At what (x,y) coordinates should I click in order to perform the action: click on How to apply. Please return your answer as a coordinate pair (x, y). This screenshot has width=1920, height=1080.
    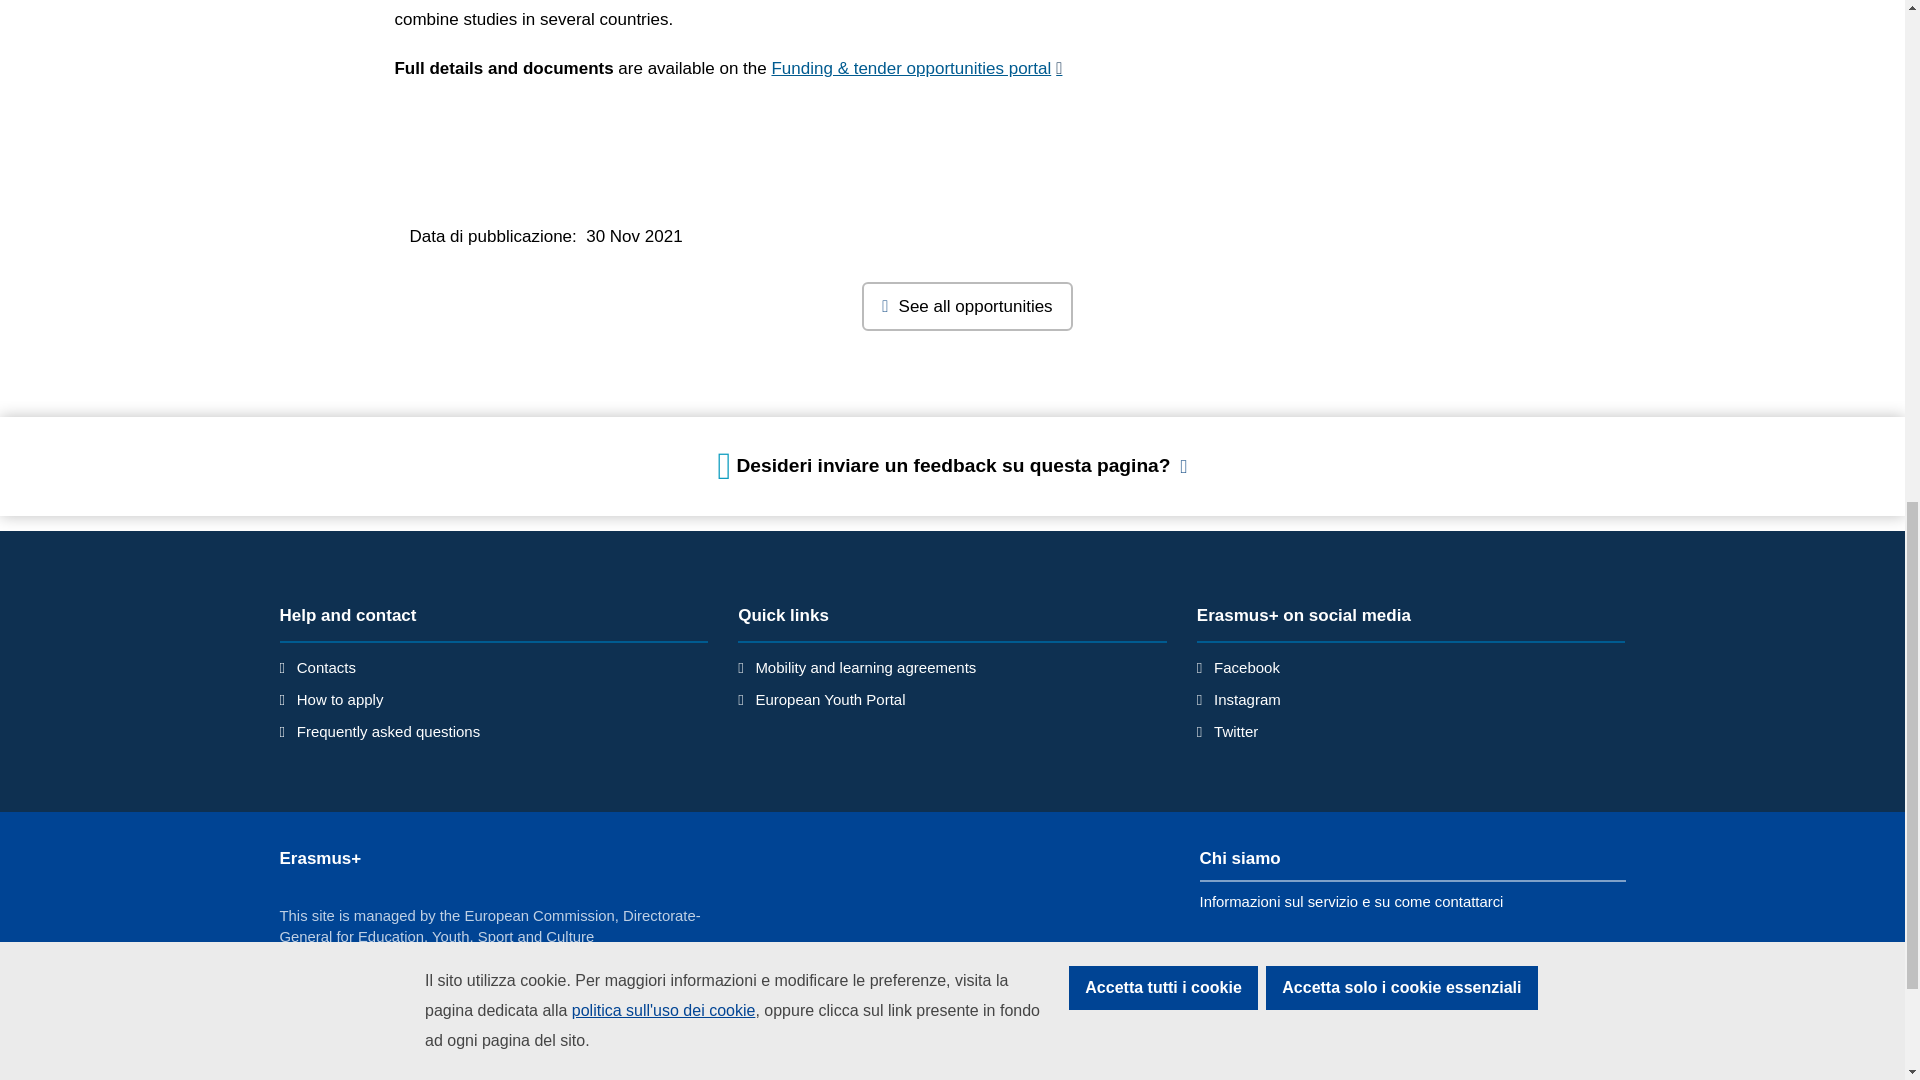
    Looking at the image, I should click on (340, 700).